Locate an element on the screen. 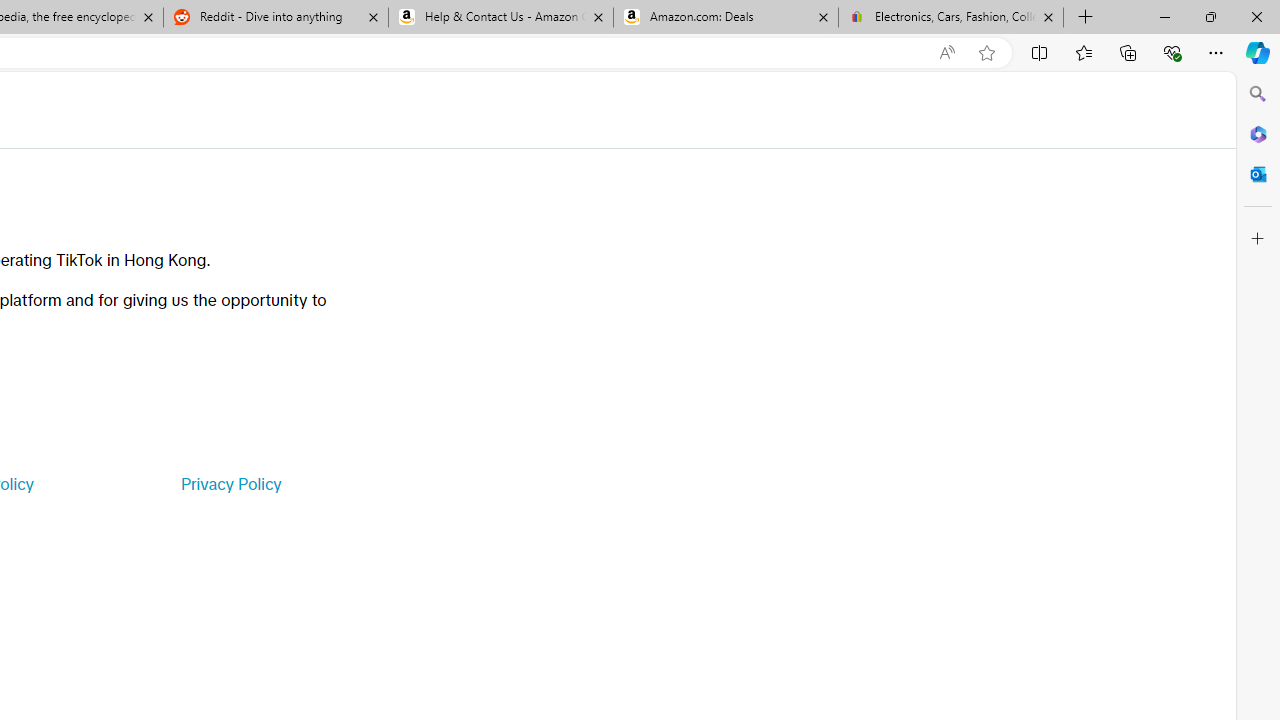  Privacy Policy is located at coordinates (230, 484).